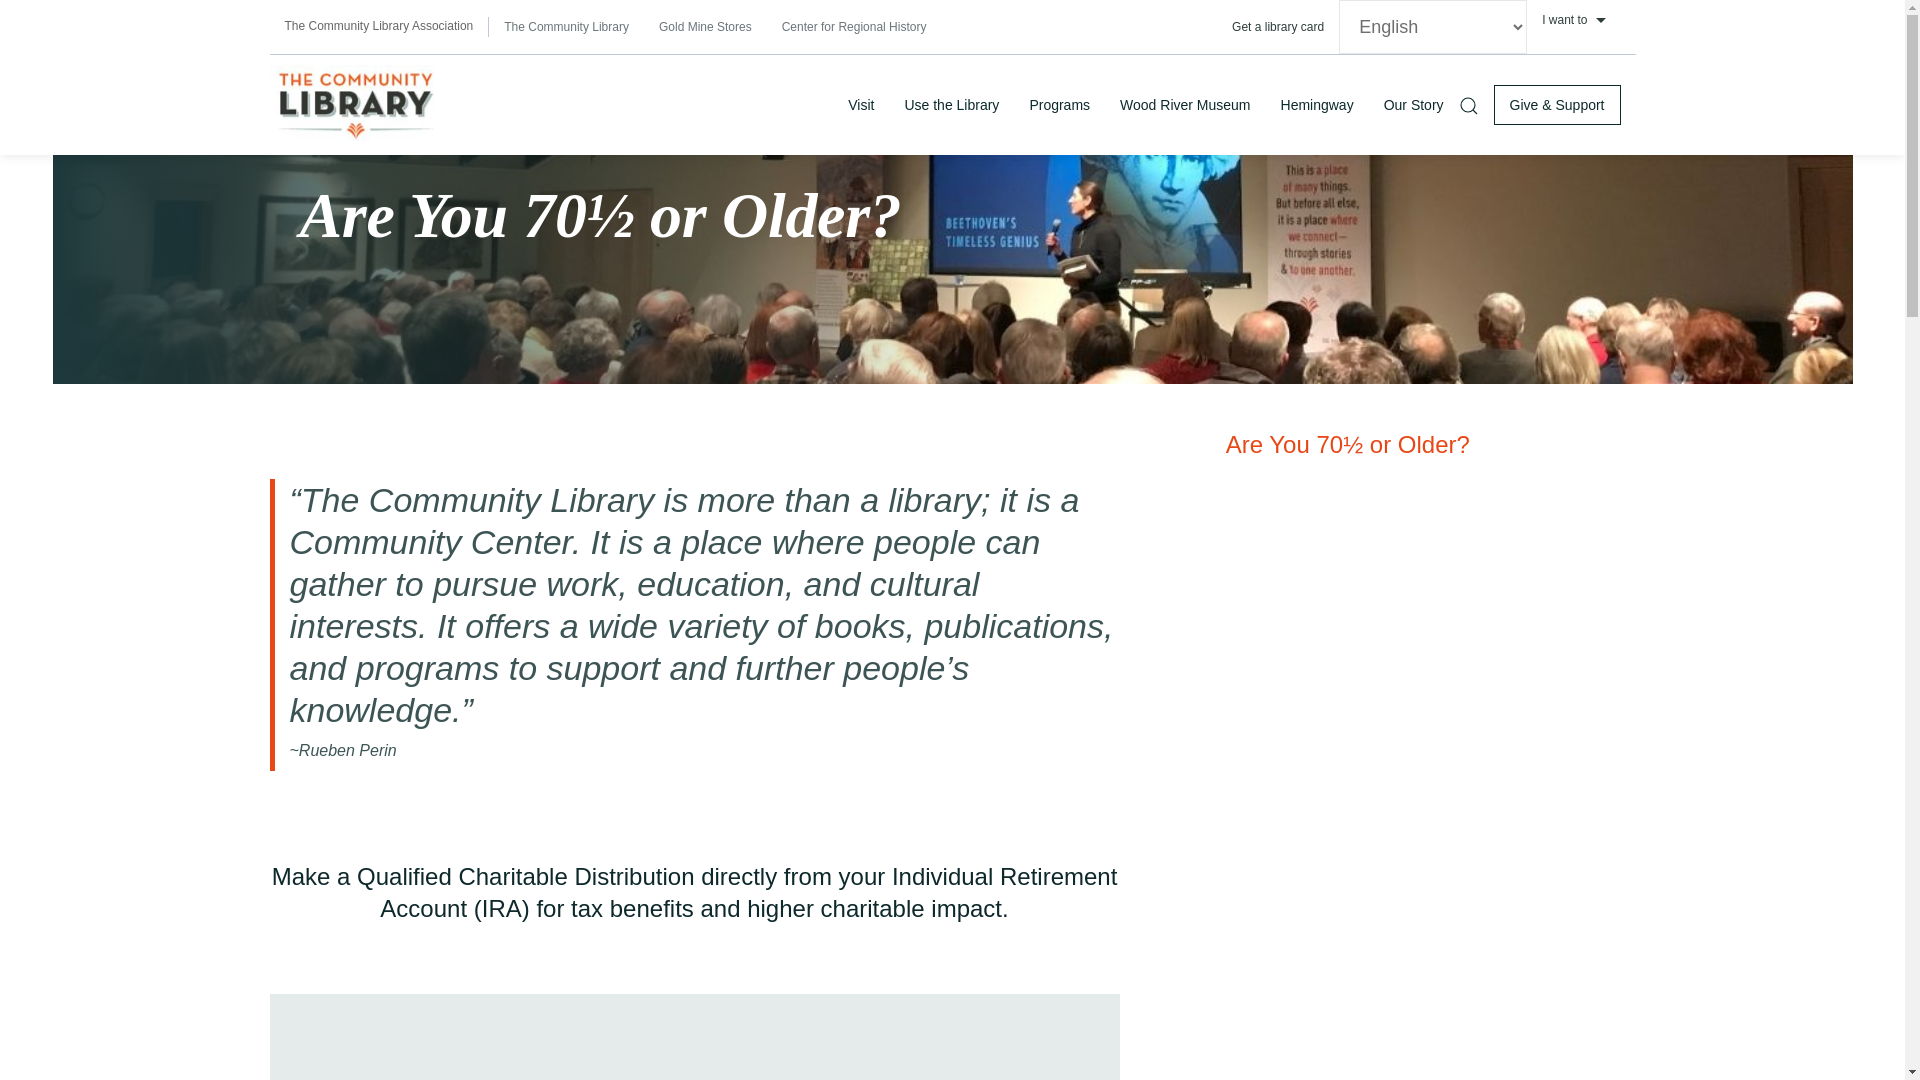 The width and height of the screenshot is (1920, 1080). I want to click on The Community Library, so click(566, 26).